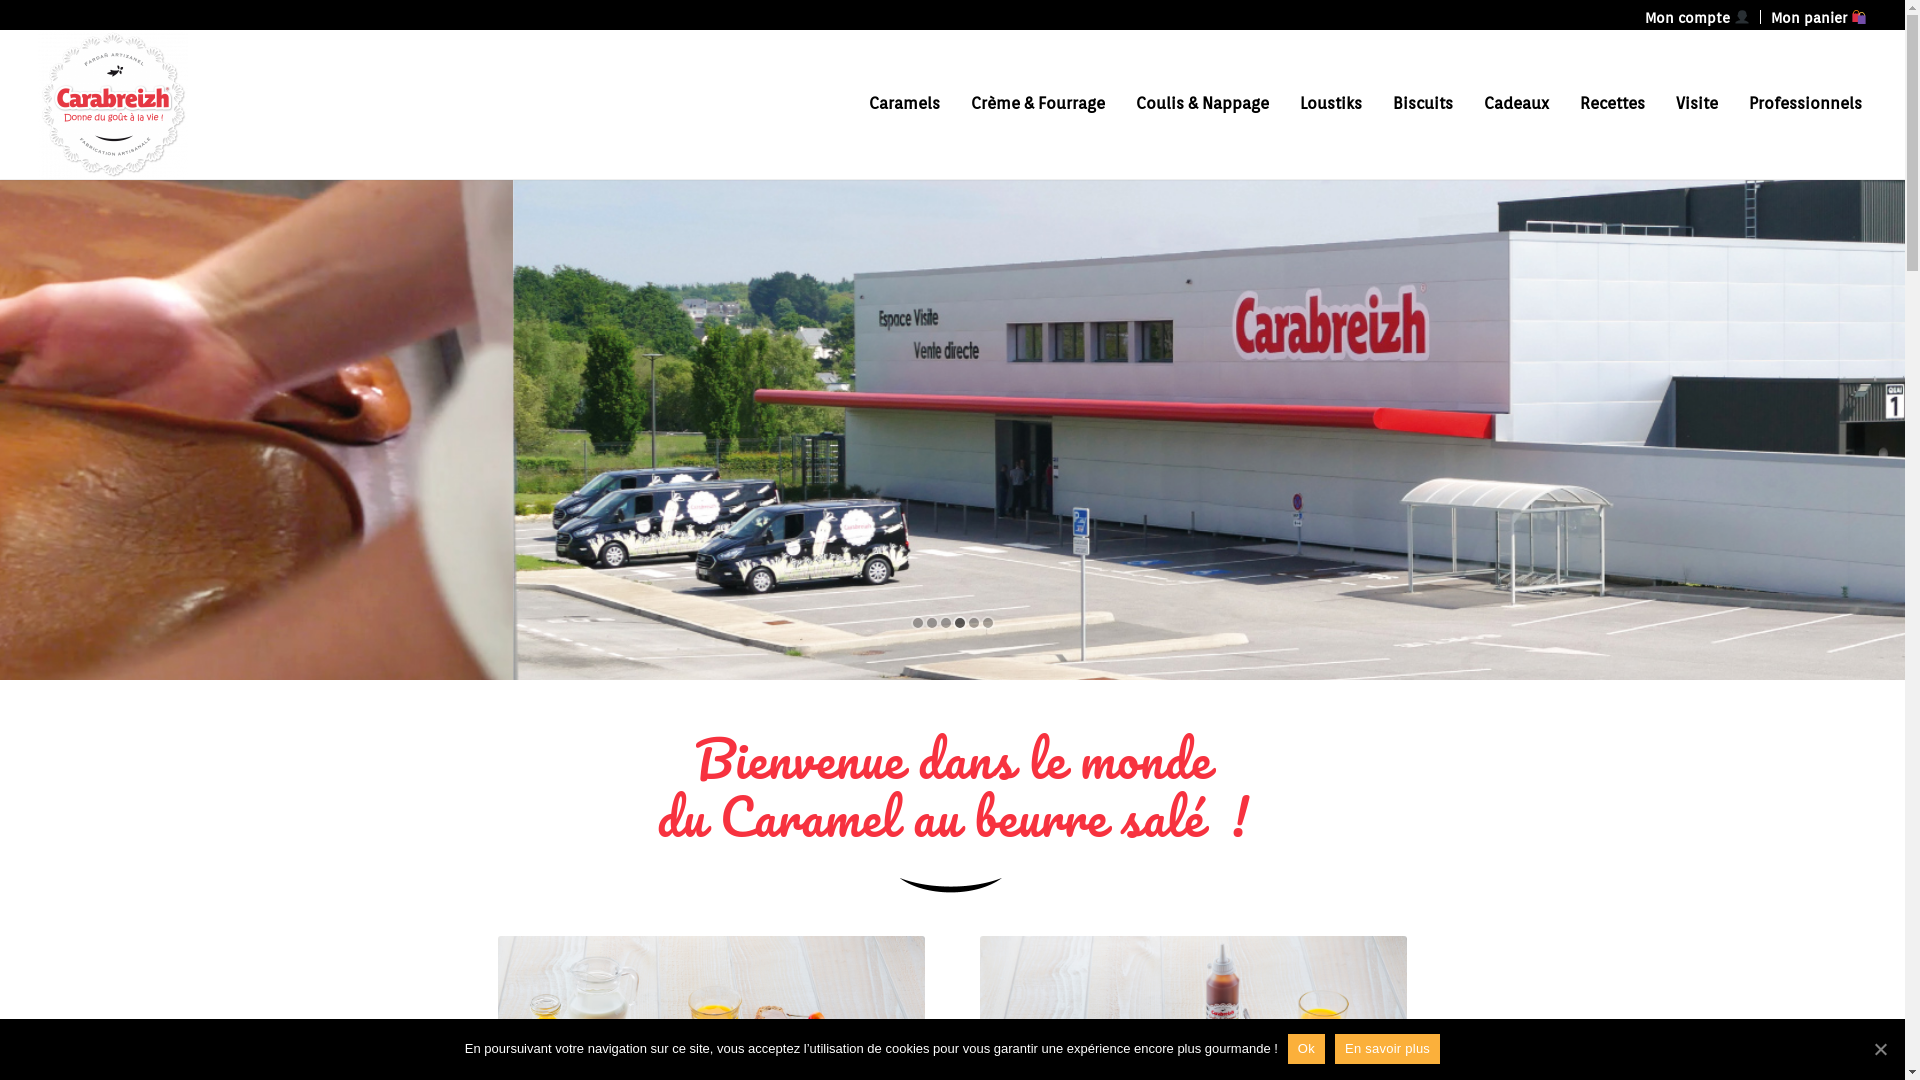 This screenshot has width=1920, height=1080. I want to click on Recettes, so click(1612, 104).